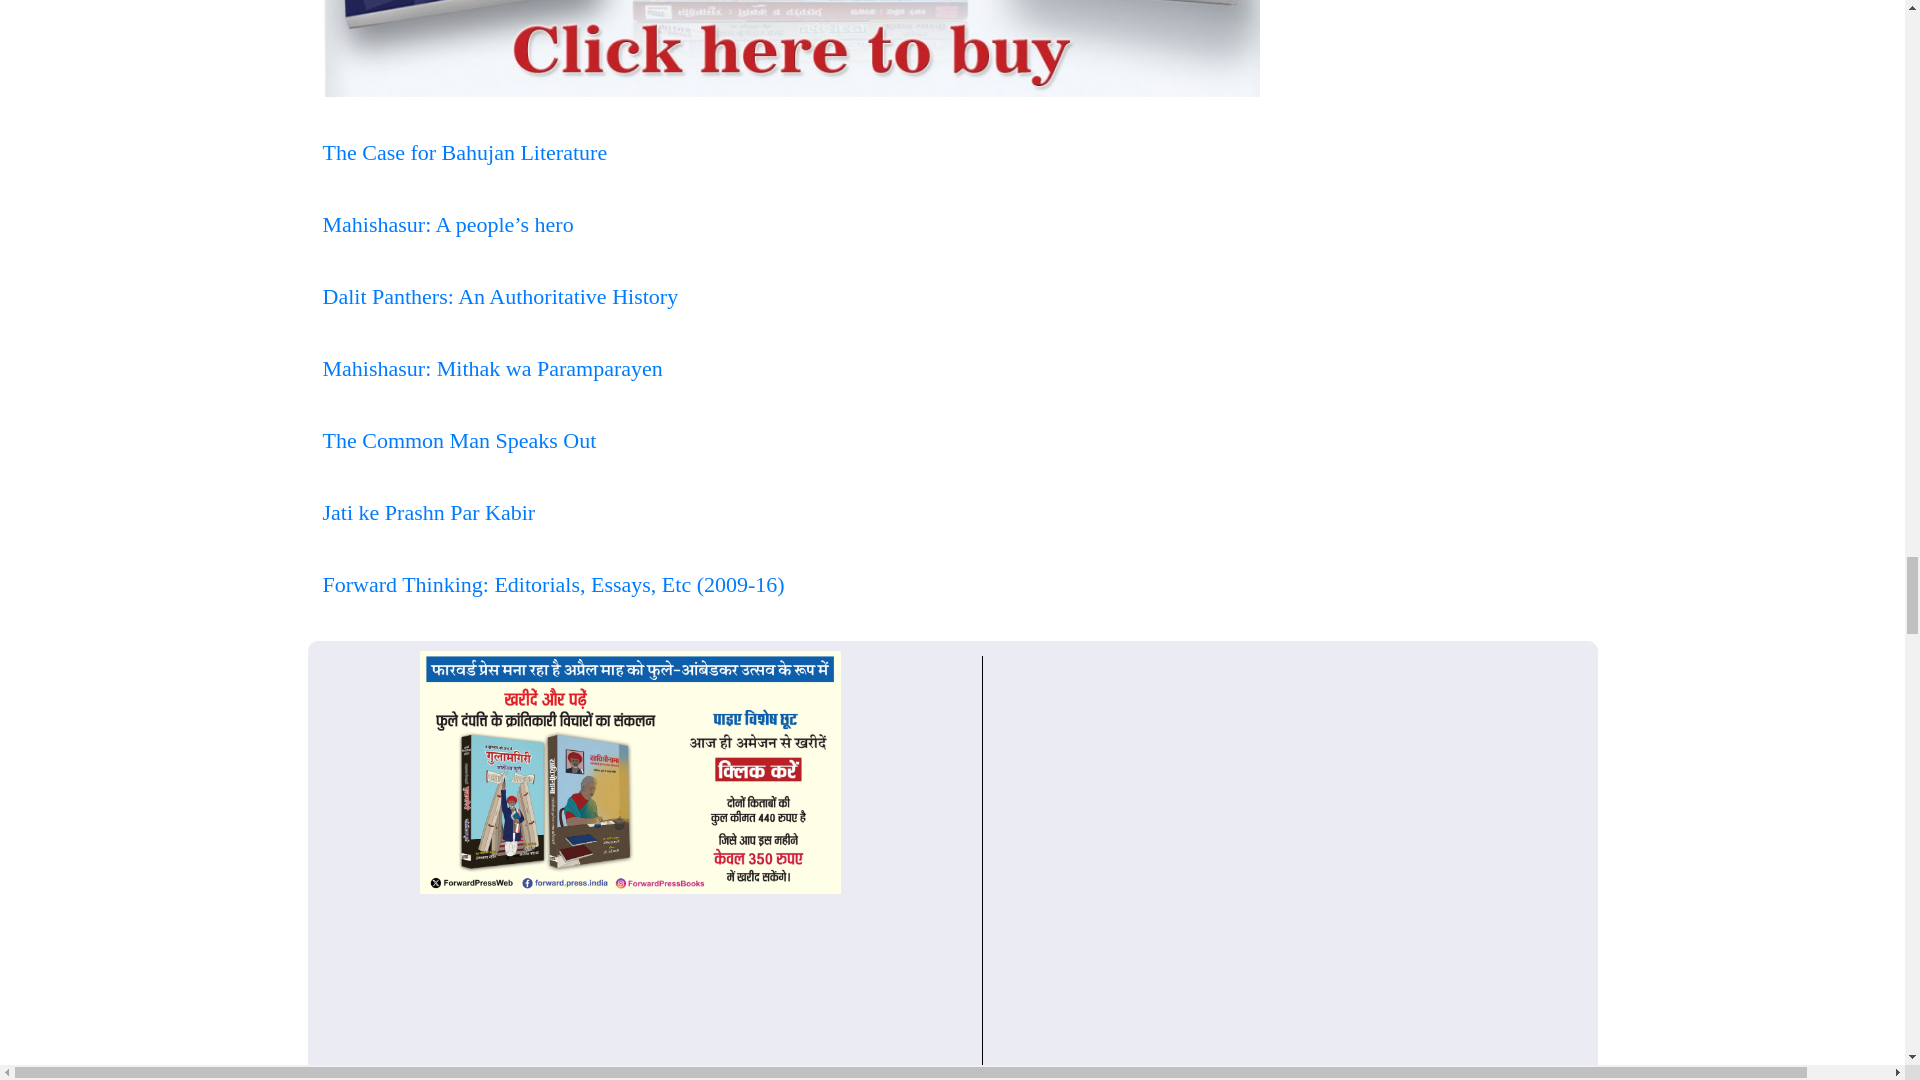 The image size is (1920, 1080). I want to click on Mahishasur: Mithak wa Paramparayen, so click(492, 368).